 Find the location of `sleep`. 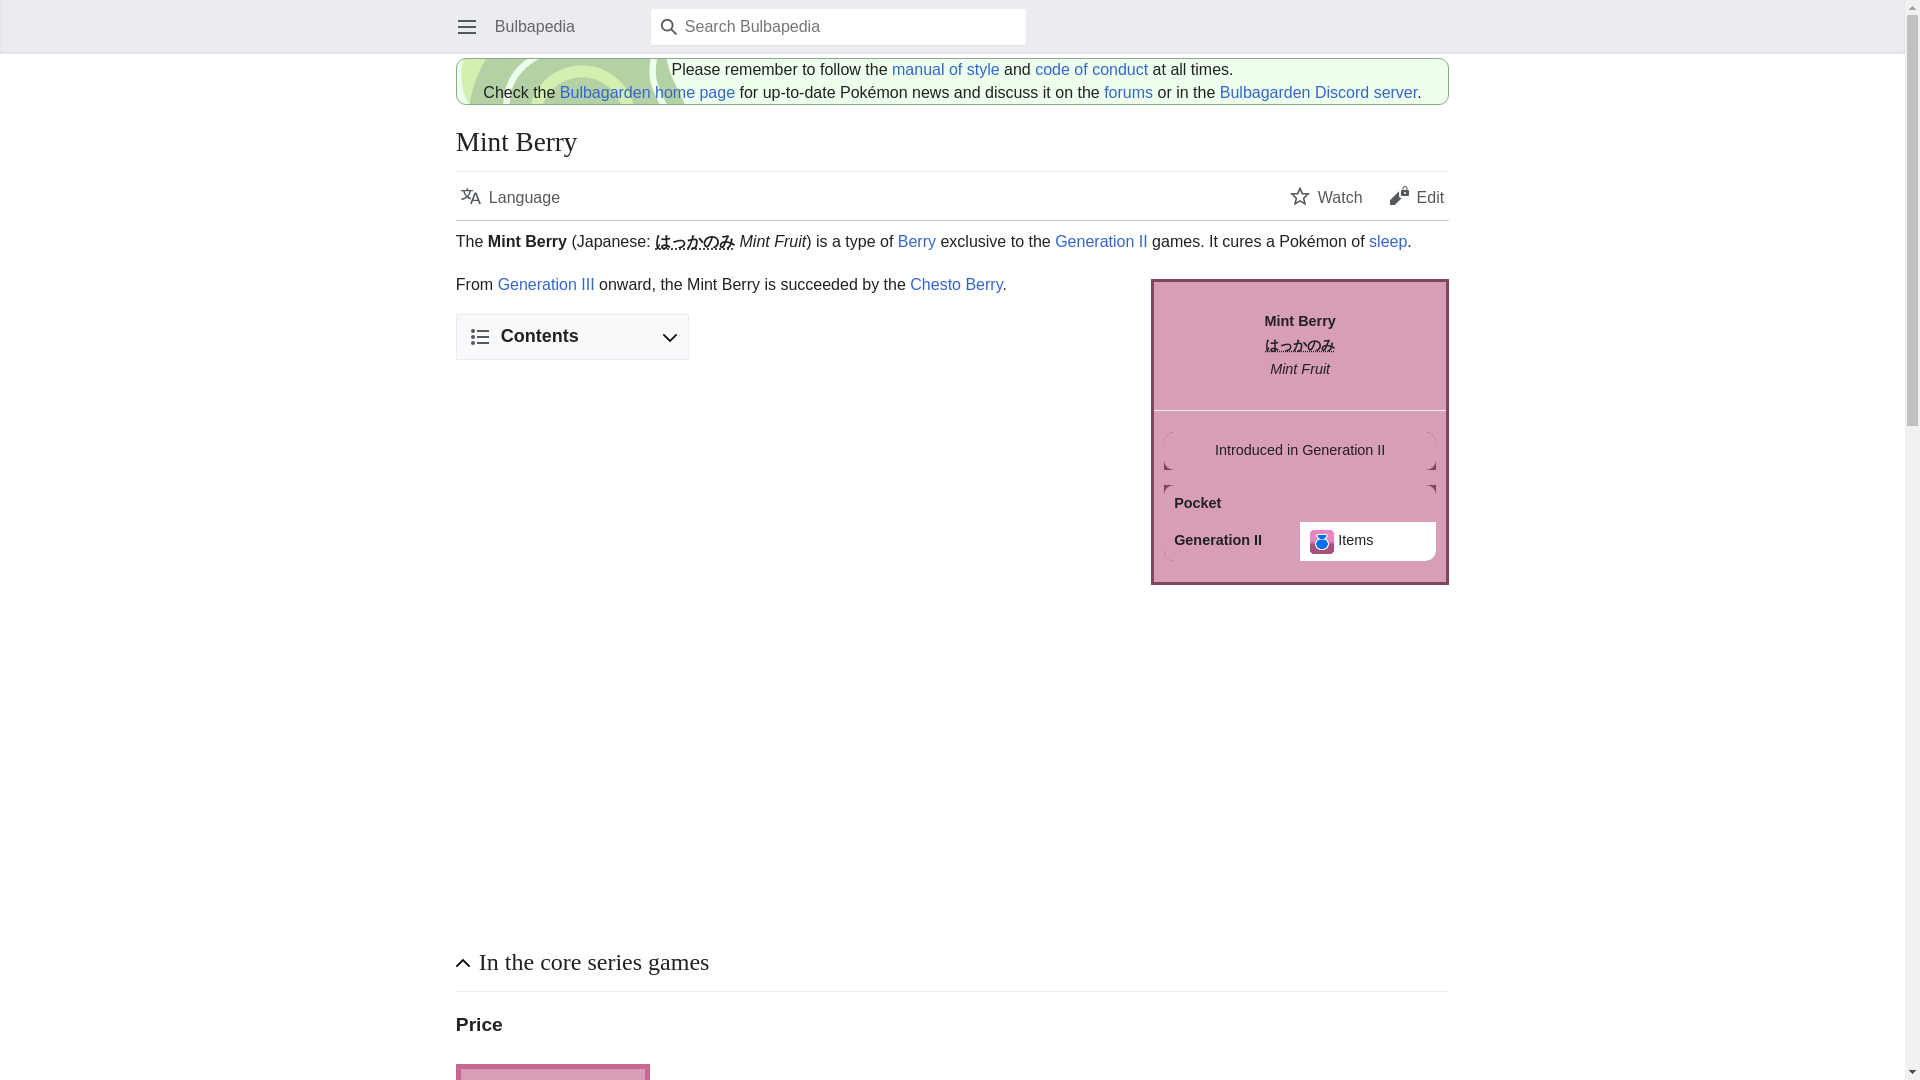

sleep is located at coordinates (1388, 241).